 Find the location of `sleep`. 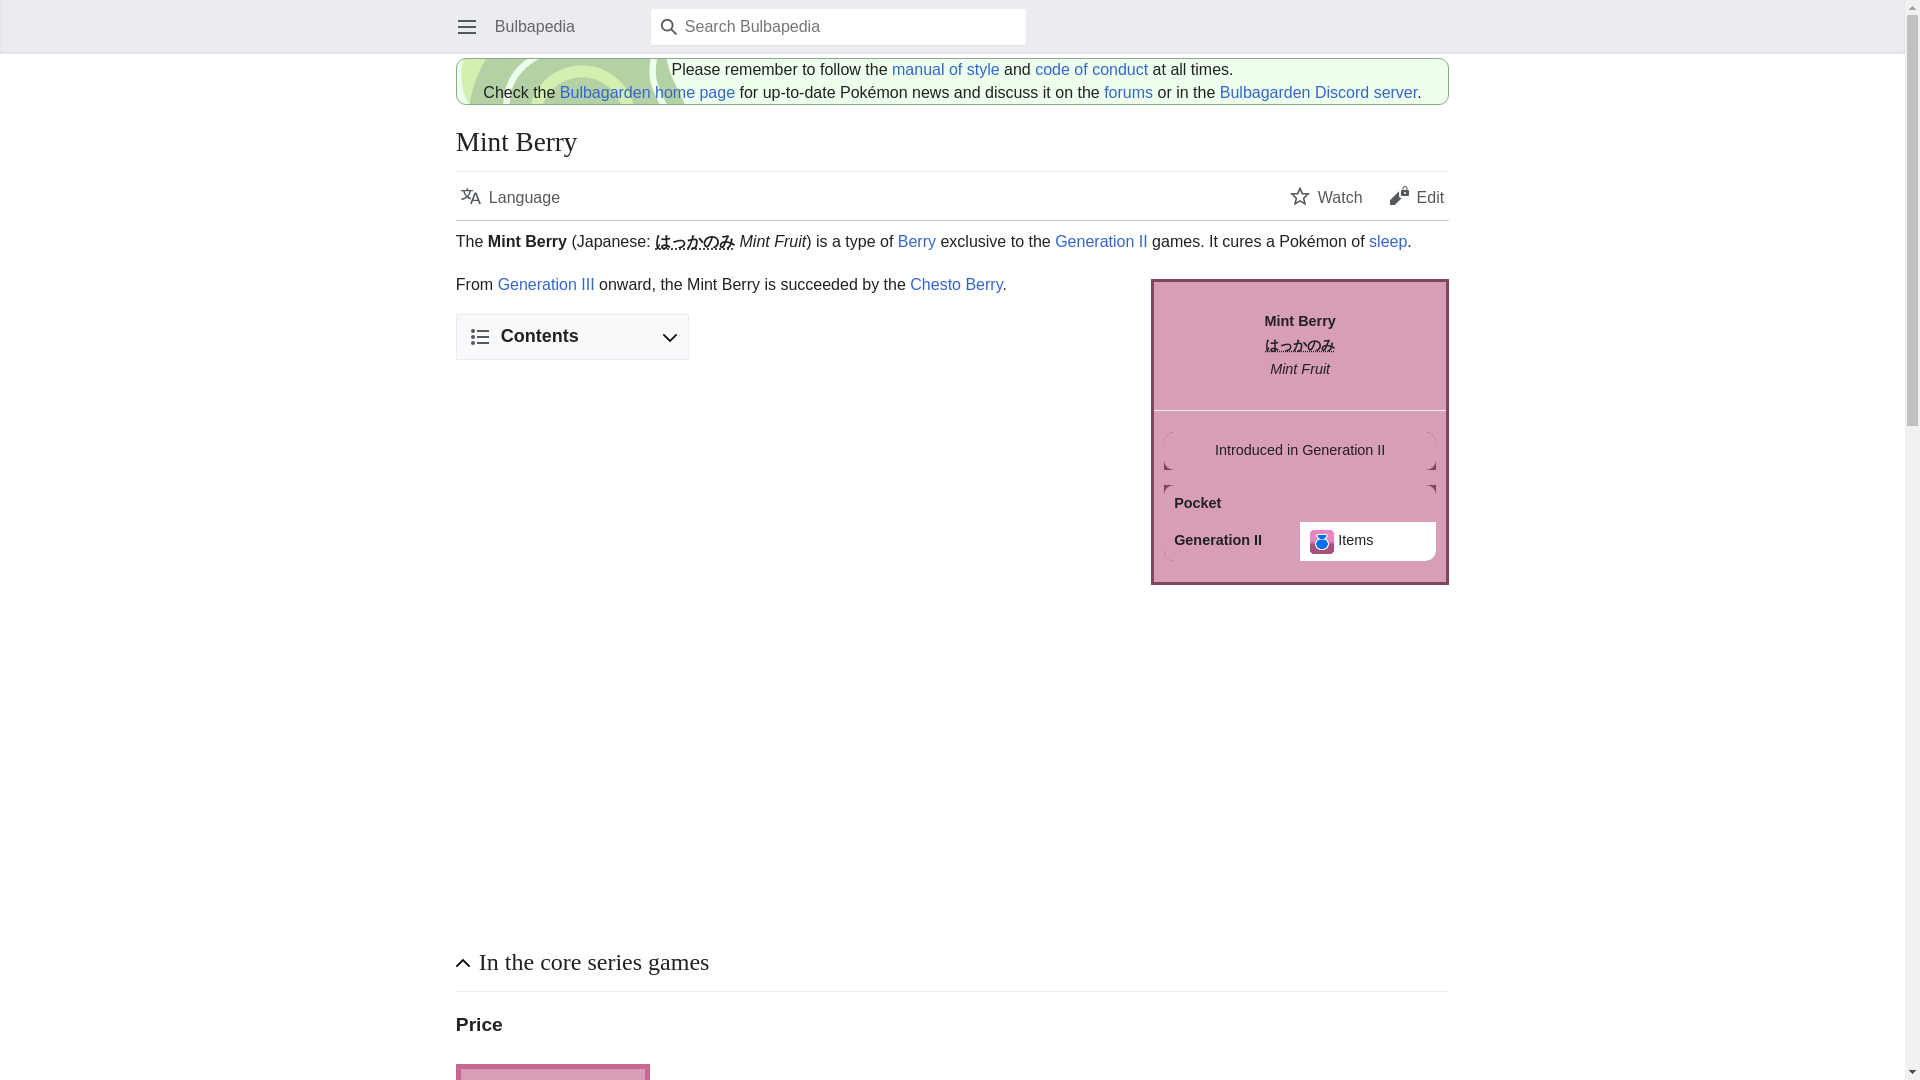

sleep is located at coordinates (1388, 241).